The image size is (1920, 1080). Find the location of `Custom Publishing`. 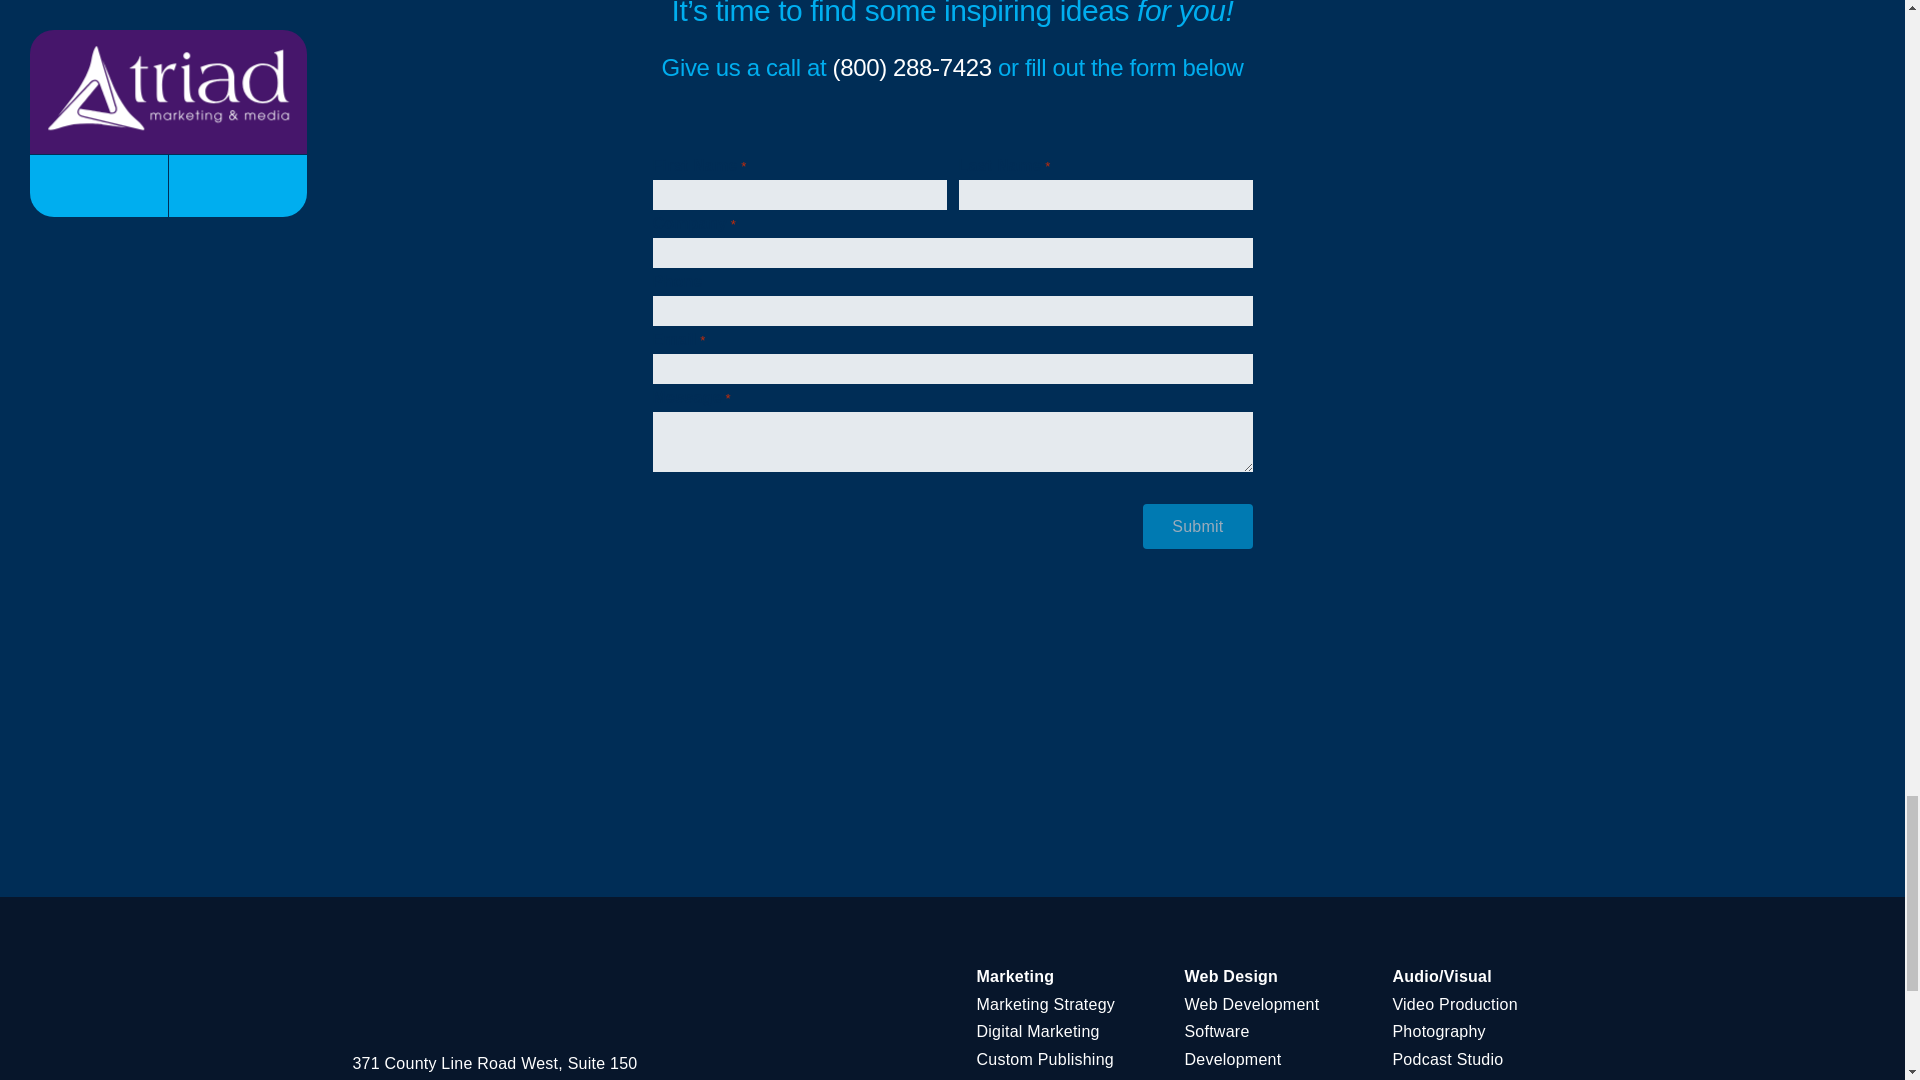

Custom Publishing is located at coordinates (1044, 1059).